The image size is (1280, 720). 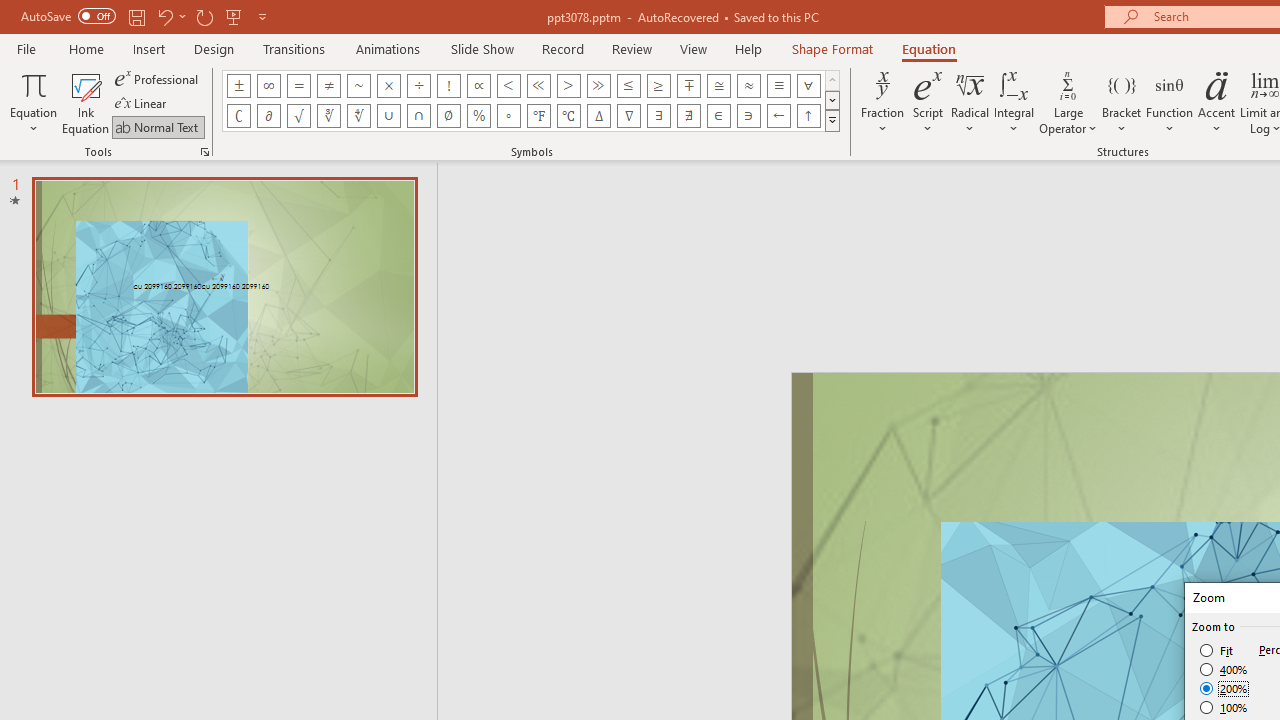 I want to click on Fraction, so click(x=882, y=102).